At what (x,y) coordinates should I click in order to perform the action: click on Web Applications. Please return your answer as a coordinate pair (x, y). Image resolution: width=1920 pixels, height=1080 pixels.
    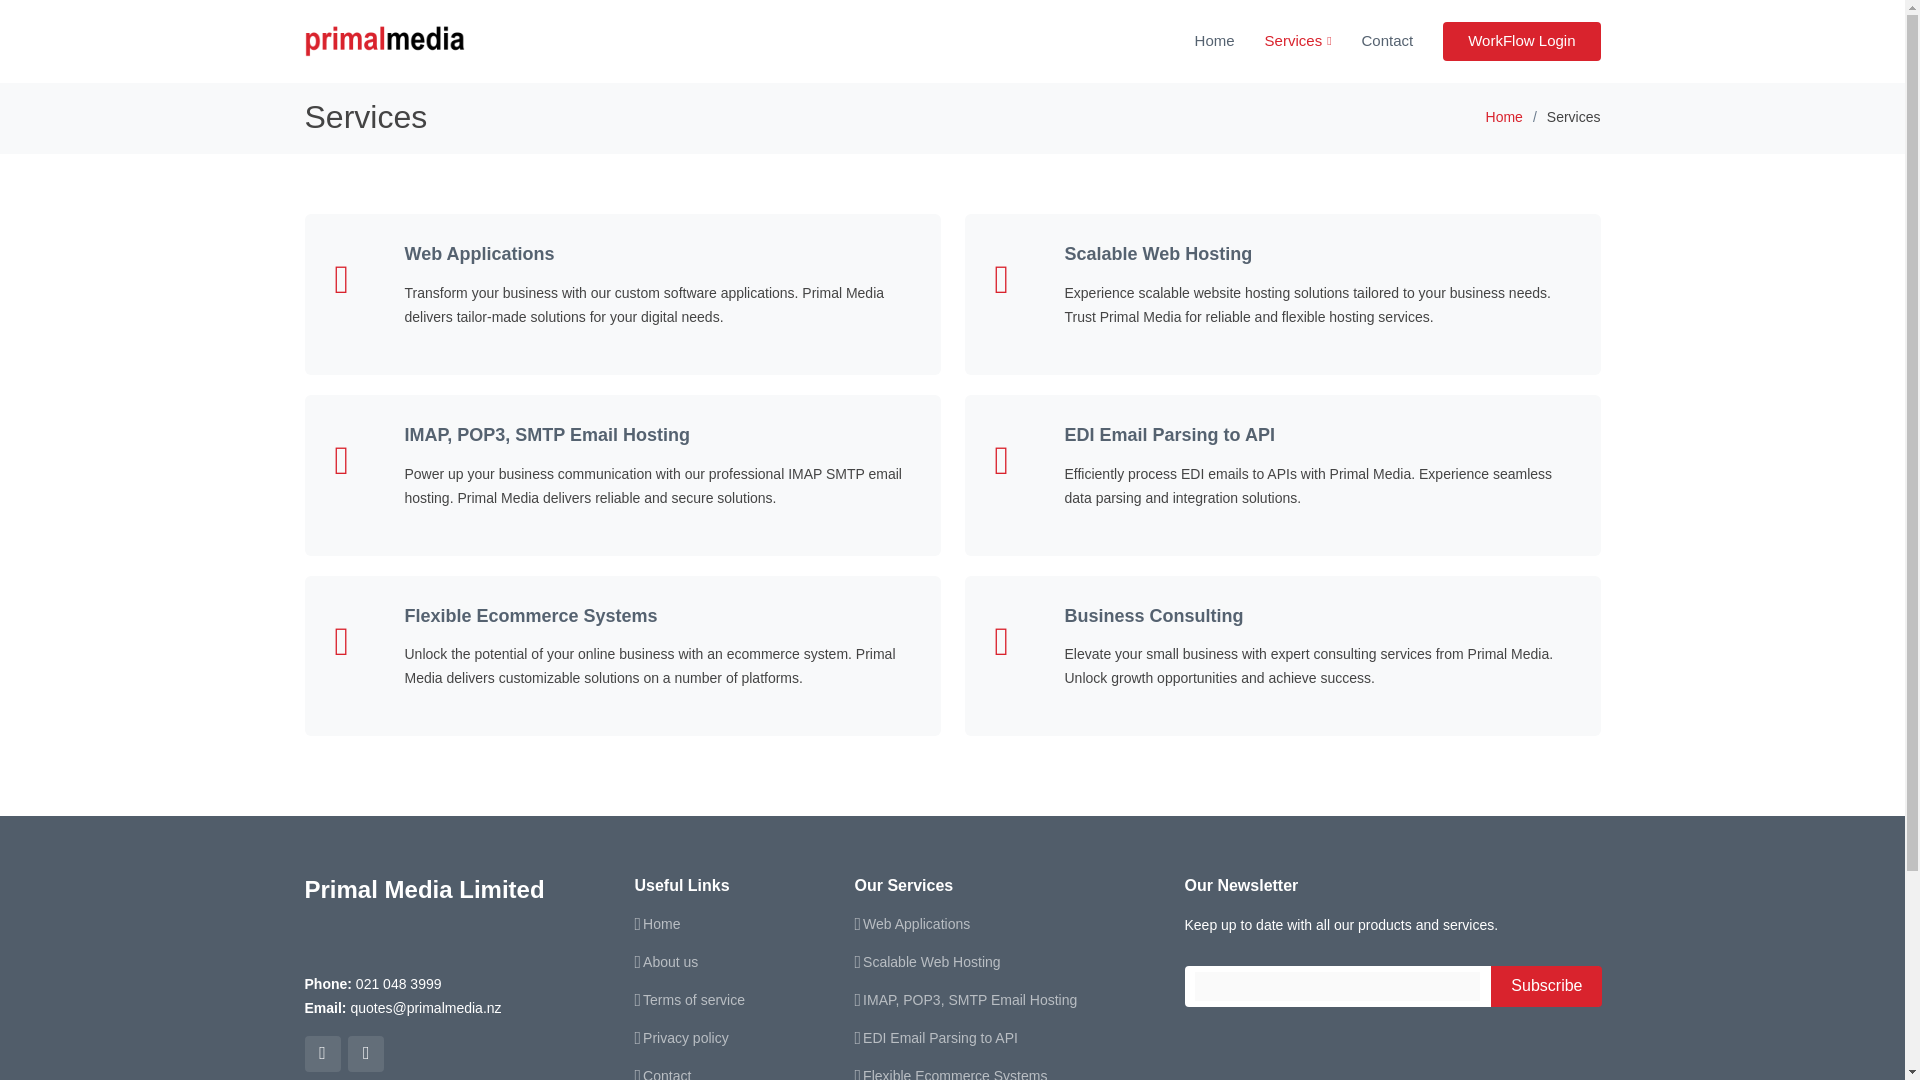
    Looking at the image, I should click on (916, 923).